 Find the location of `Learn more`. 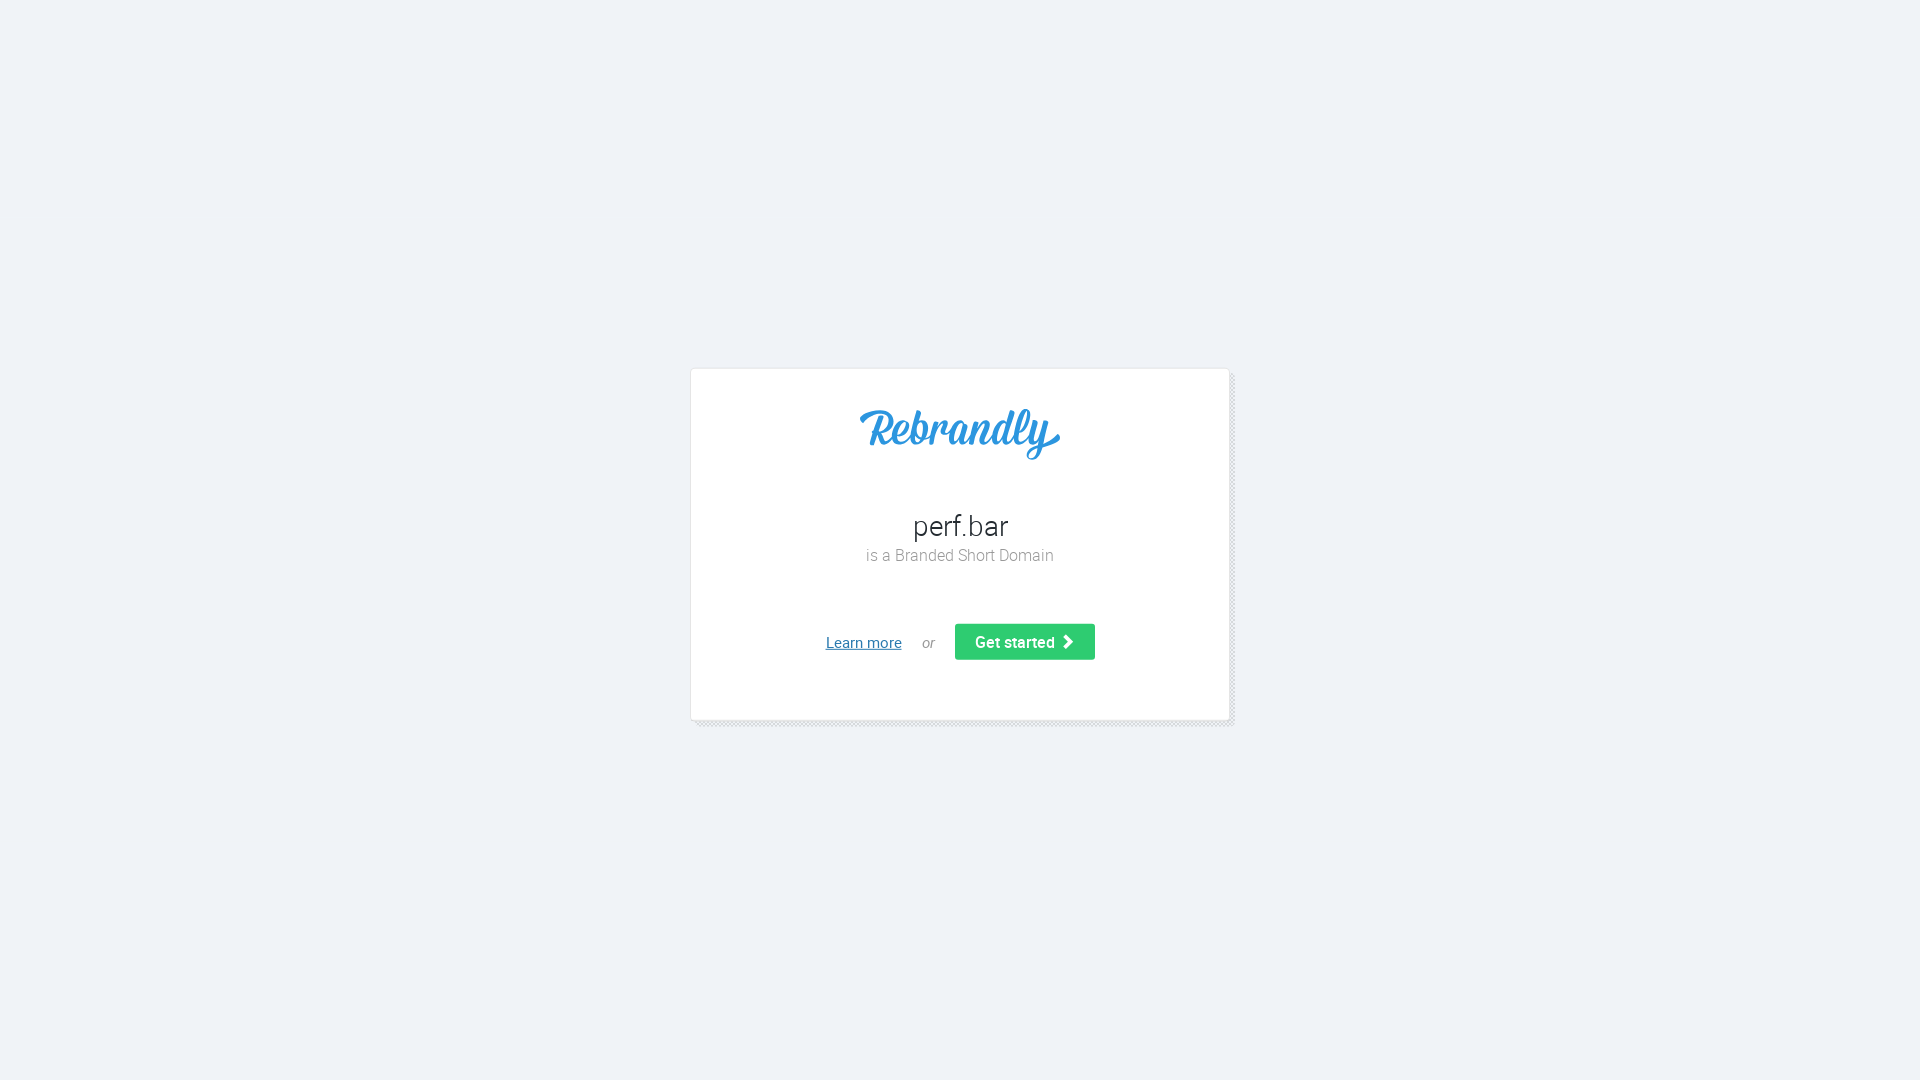

Learn more is located at coordinates (864, 642).